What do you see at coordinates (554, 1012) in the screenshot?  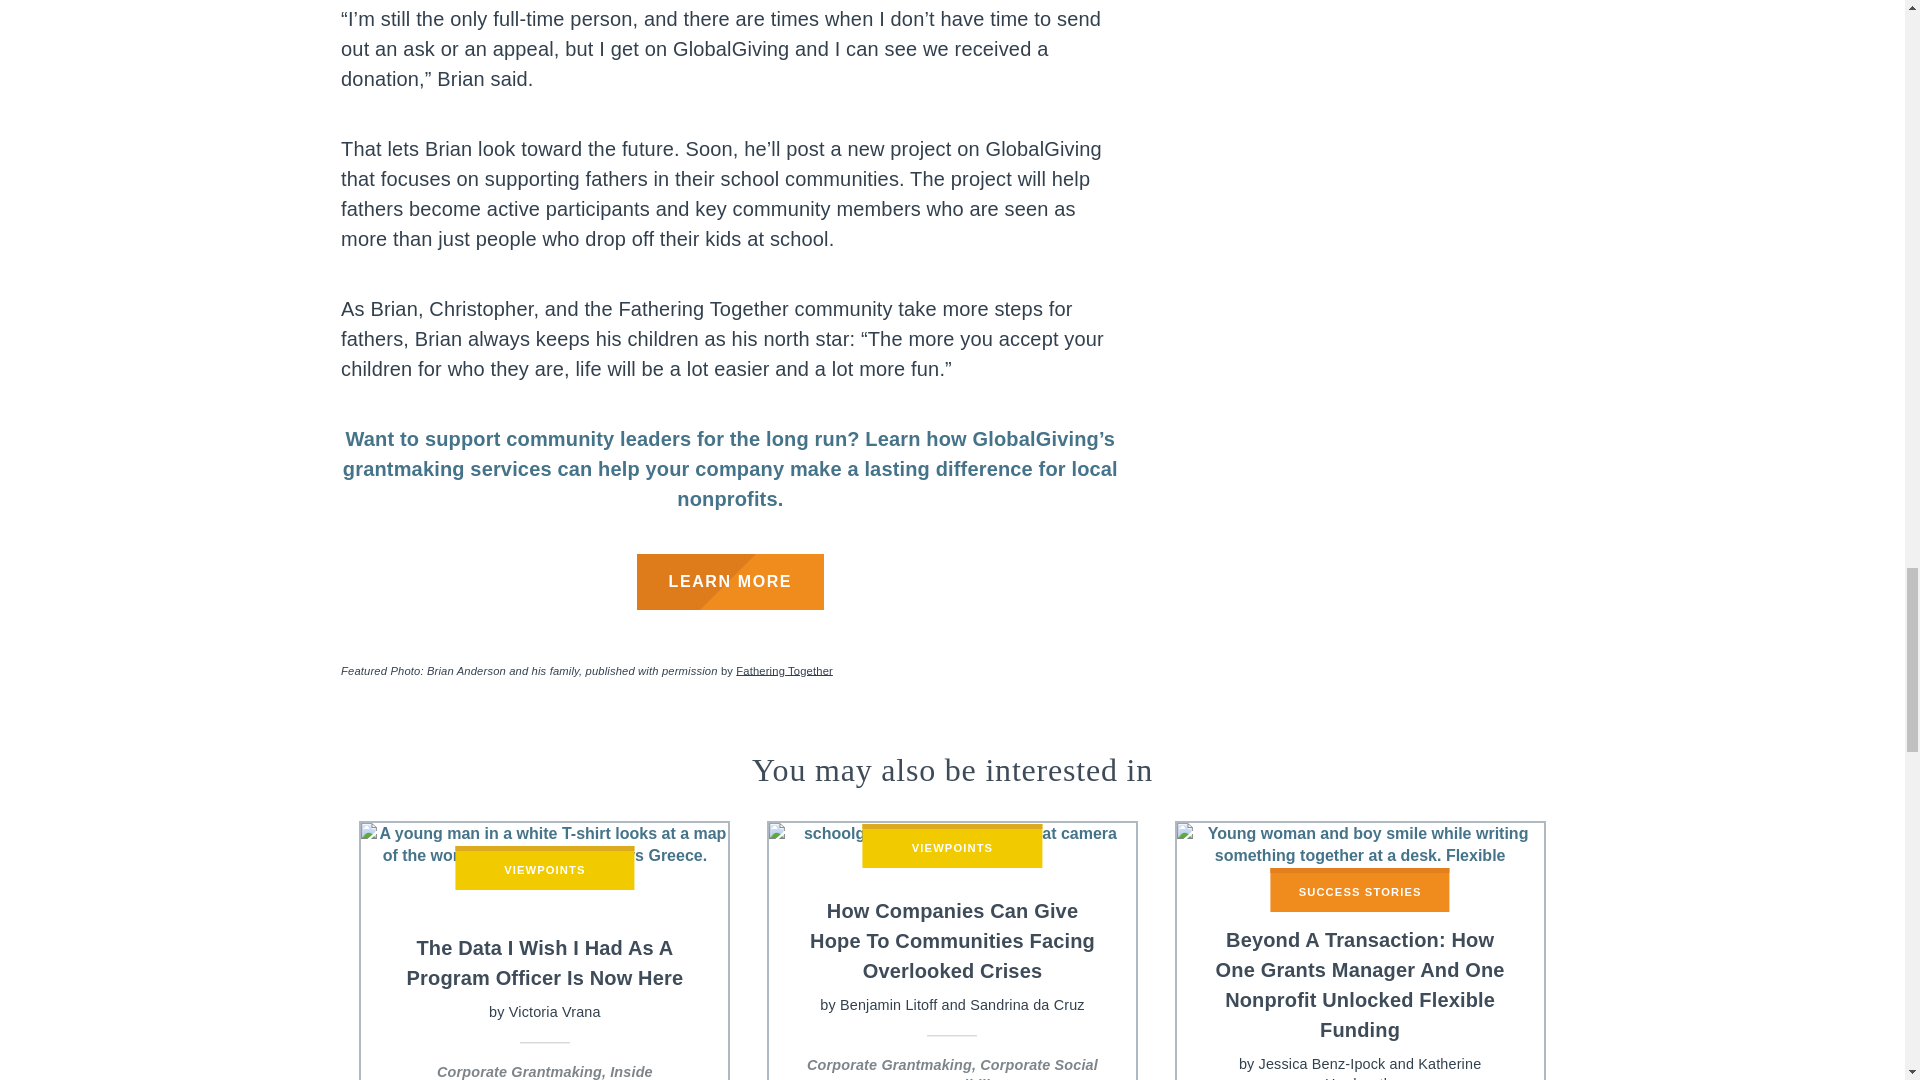 I see `Posts by Victoria Vrana` at bounding box center [554, 1012].